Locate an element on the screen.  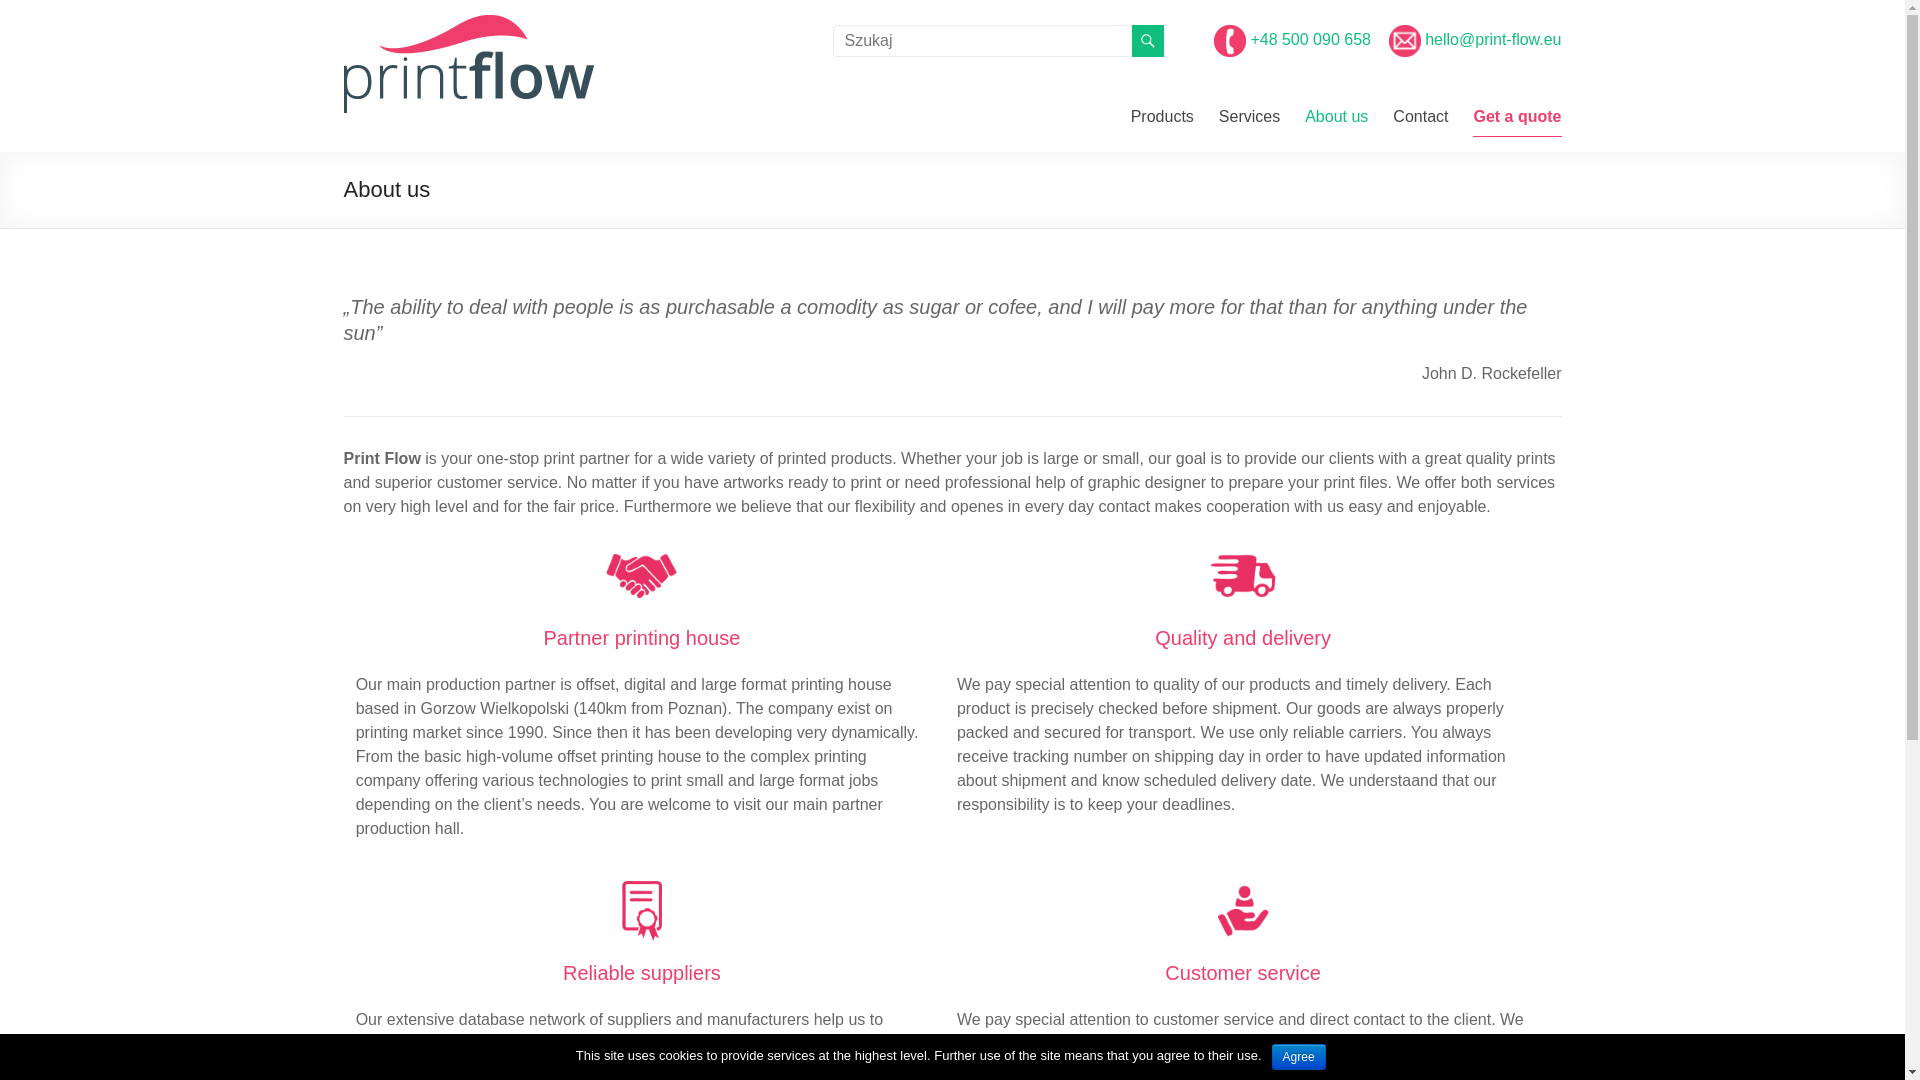
About us is located at coordinates (1336, 122).